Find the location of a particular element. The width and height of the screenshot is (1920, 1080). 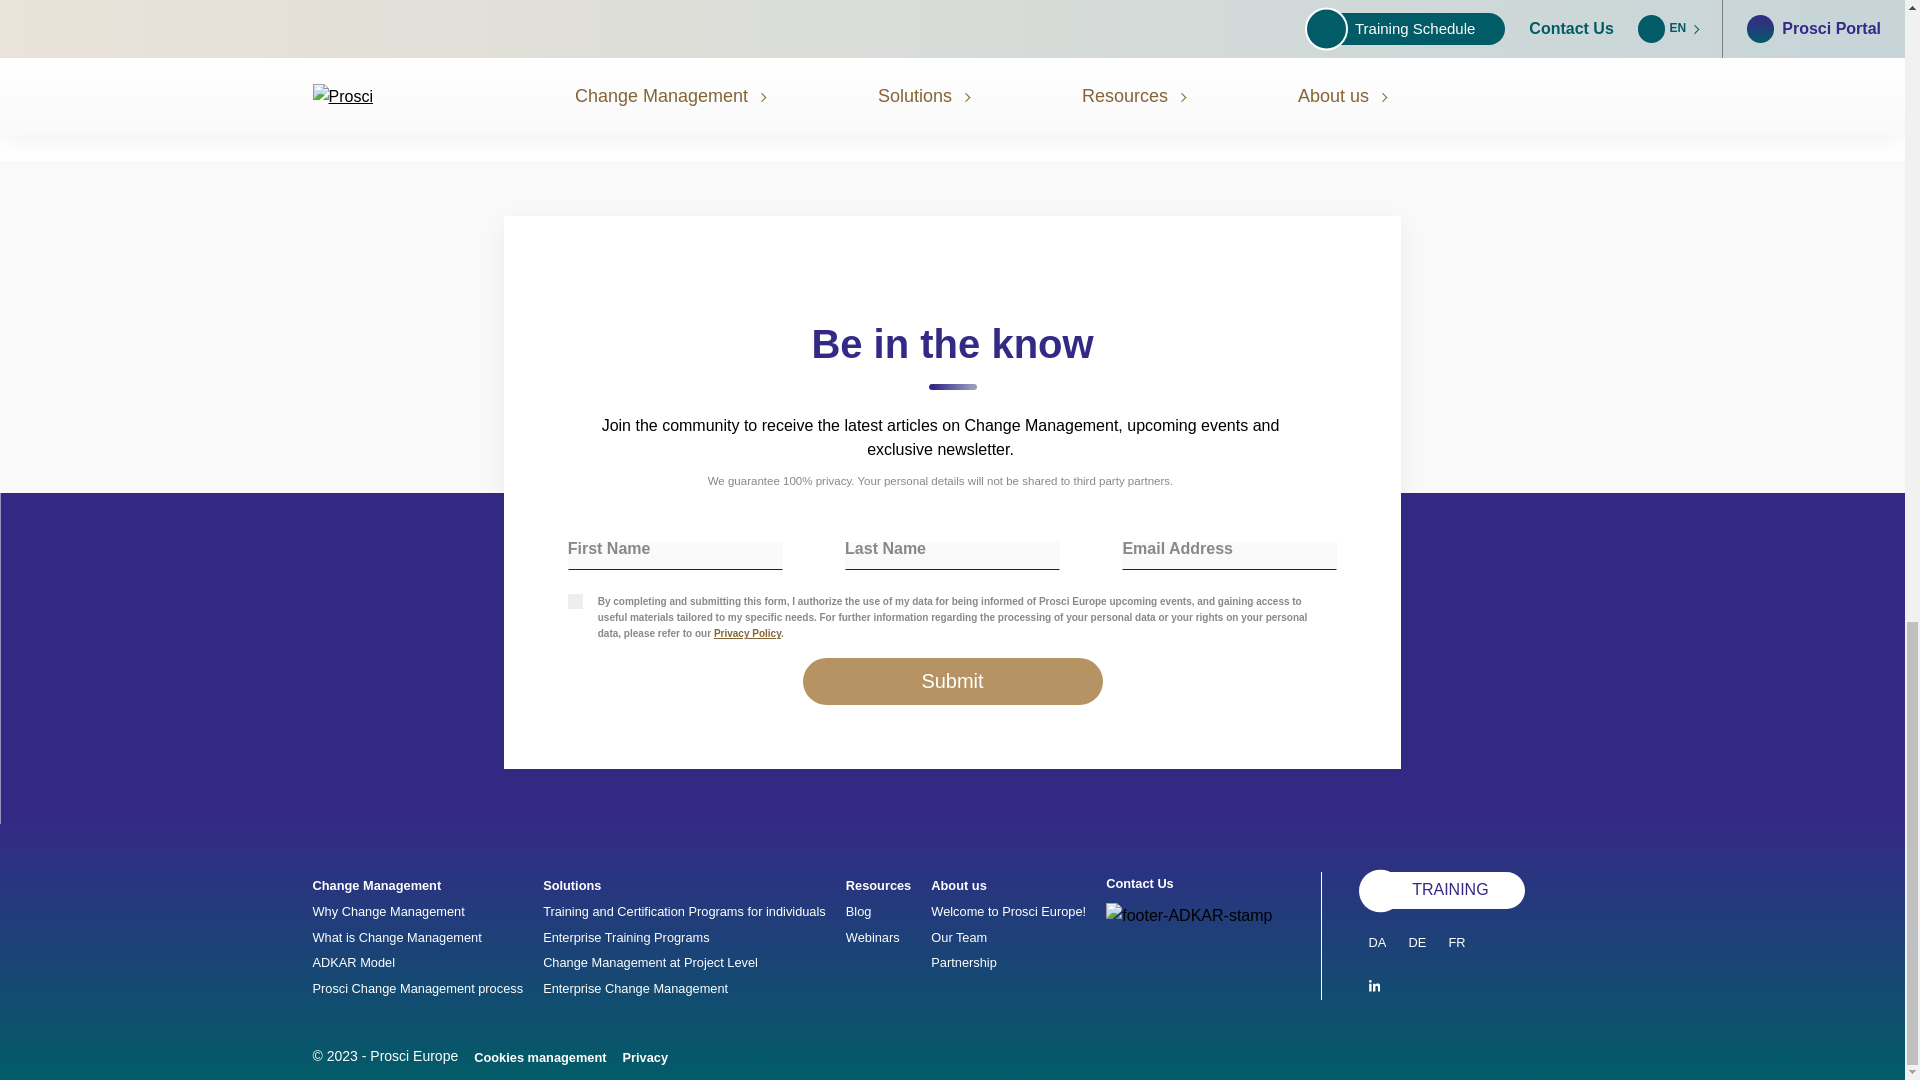

Linkedin logo is located at coordinates (1372, 986).